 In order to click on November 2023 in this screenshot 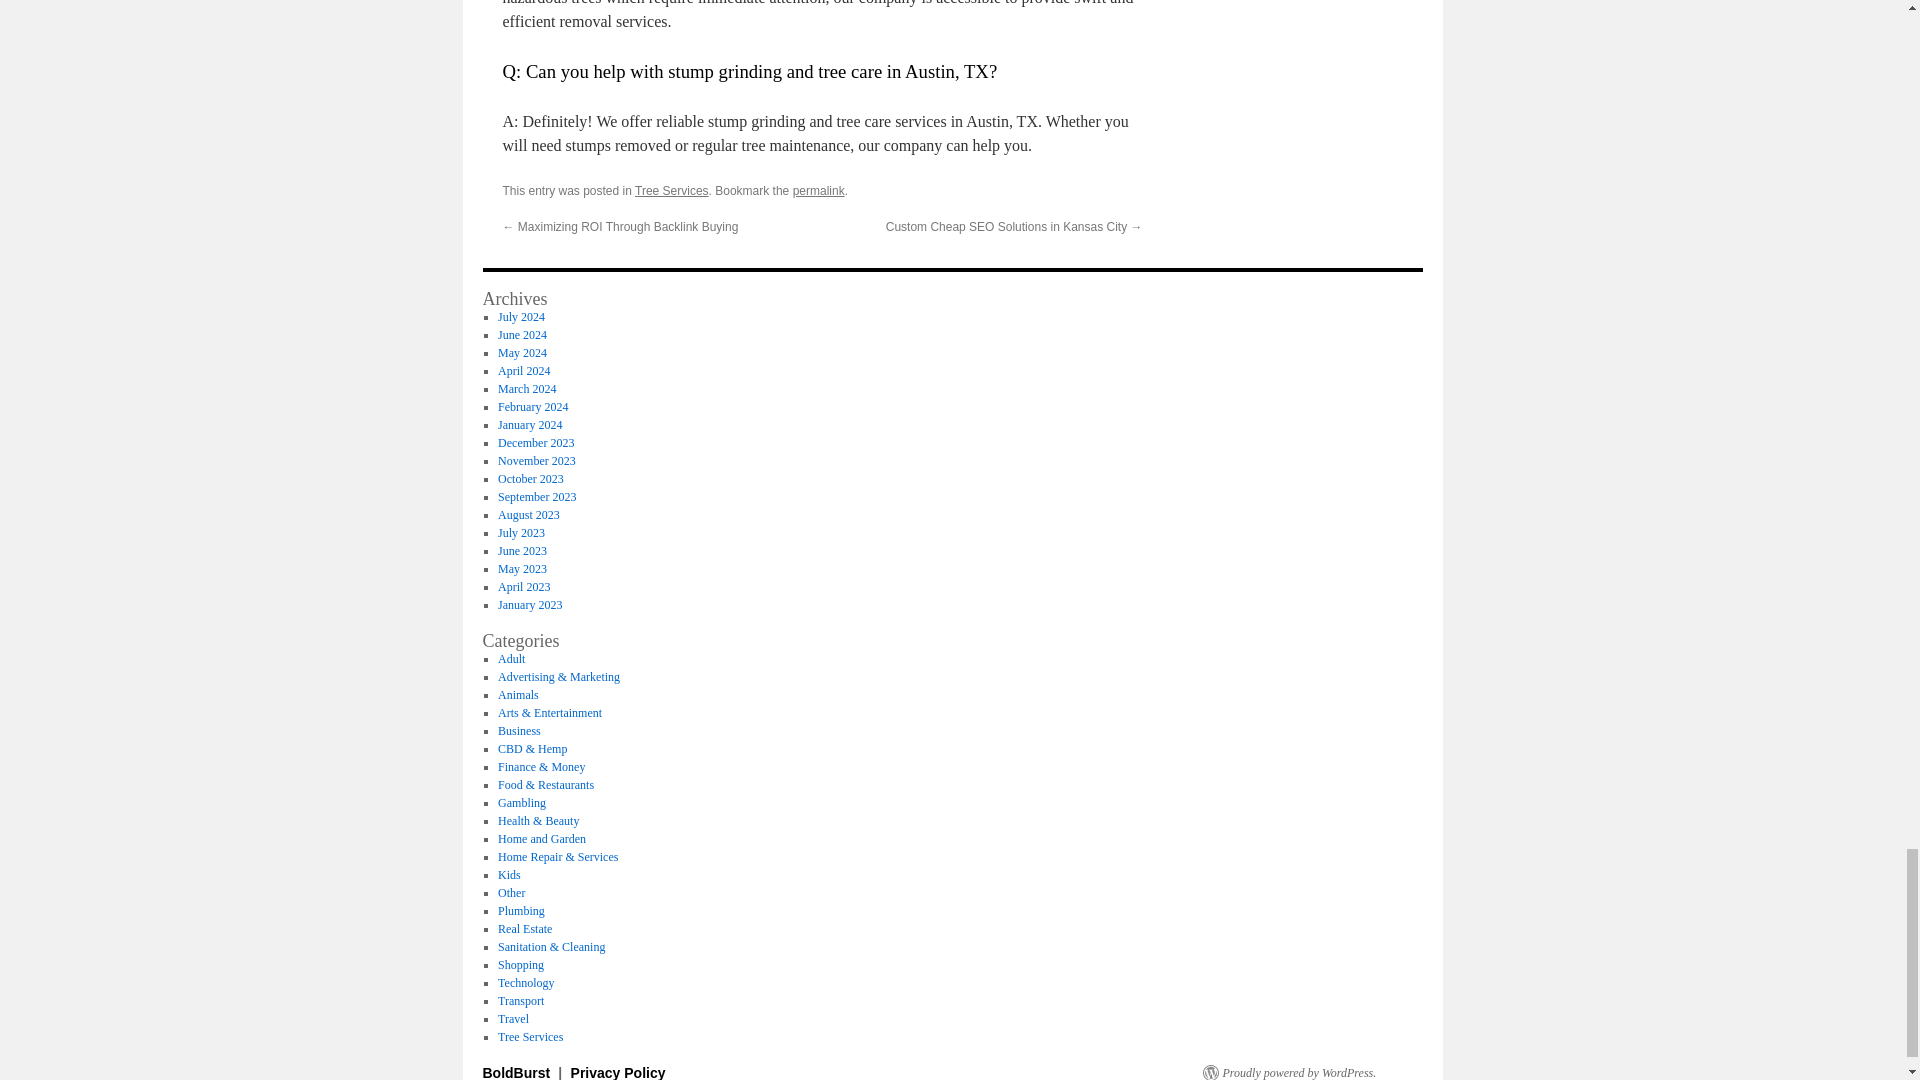, I will do `click(536, 460)`.